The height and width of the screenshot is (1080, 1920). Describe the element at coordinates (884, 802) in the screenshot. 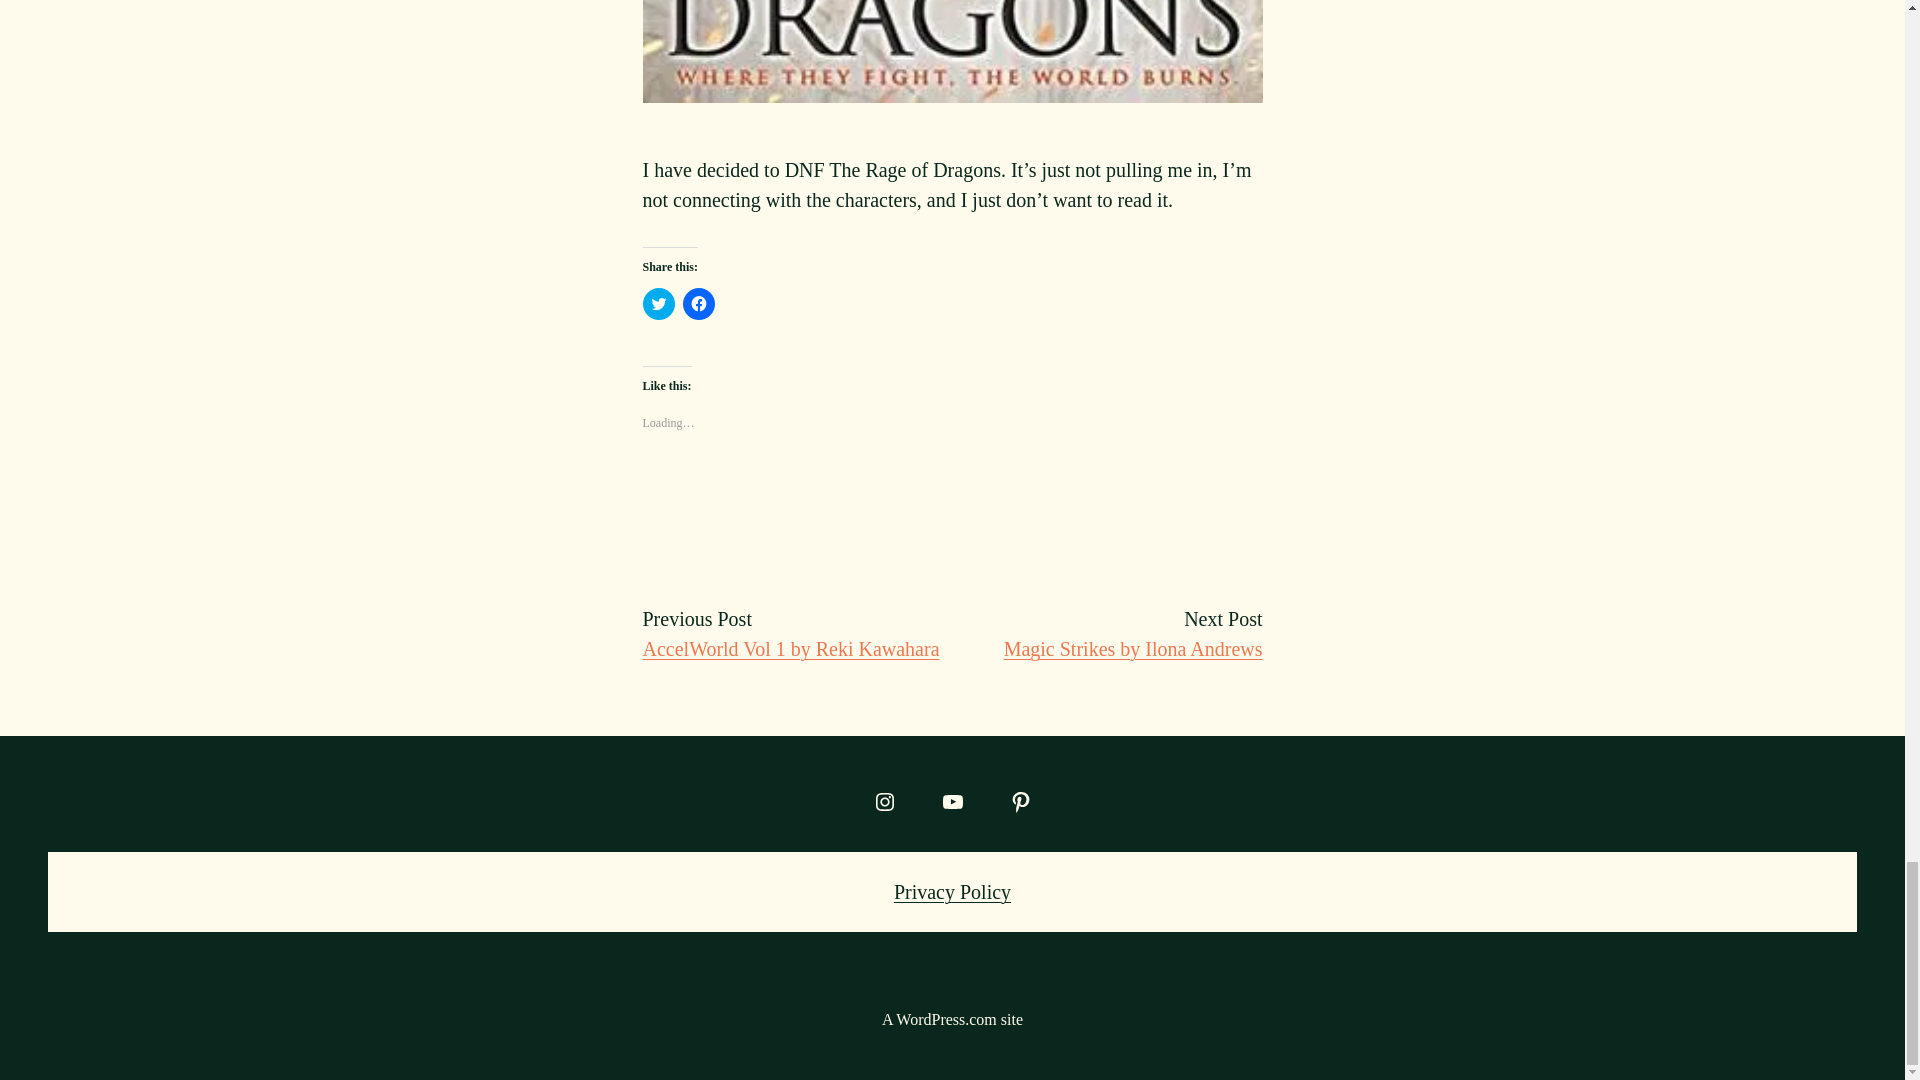

I see `Instagram` at that location.